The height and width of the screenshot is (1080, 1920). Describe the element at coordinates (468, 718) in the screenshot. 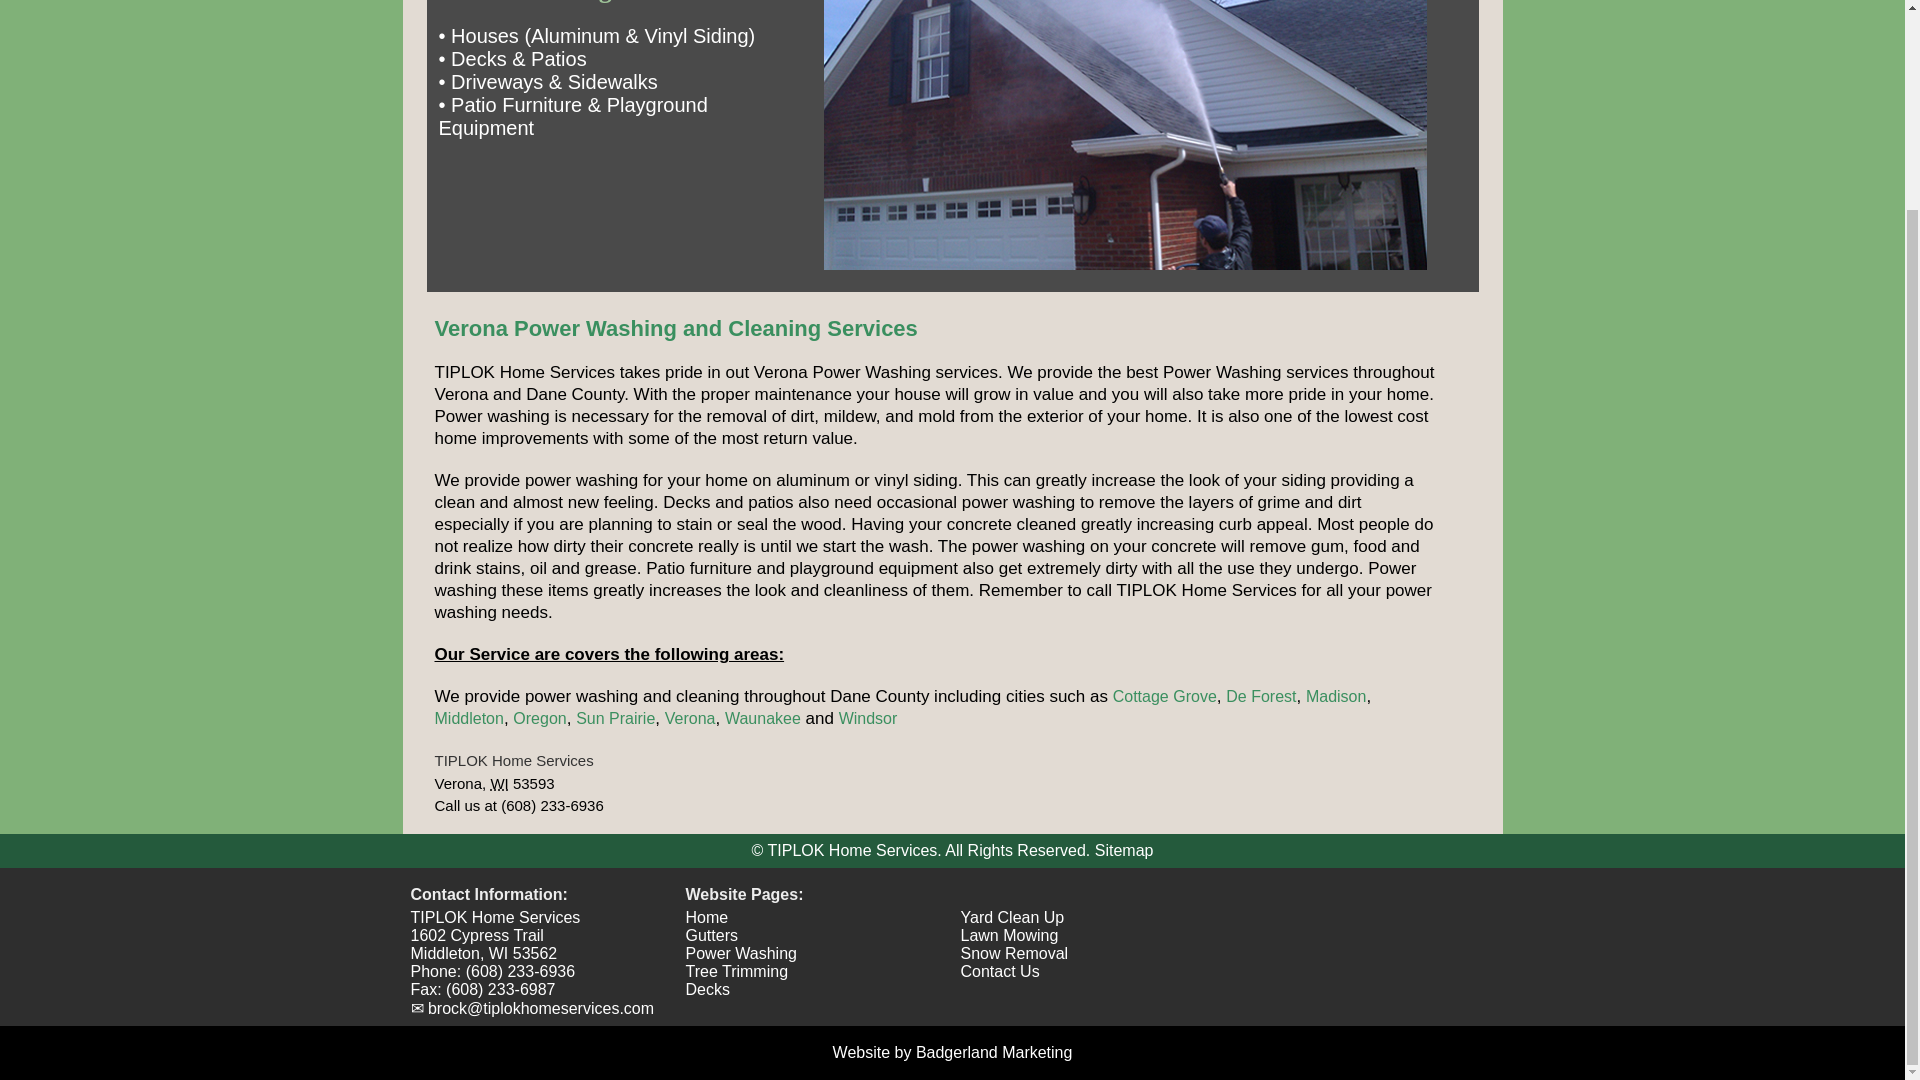

I see `Middleton` at that location.